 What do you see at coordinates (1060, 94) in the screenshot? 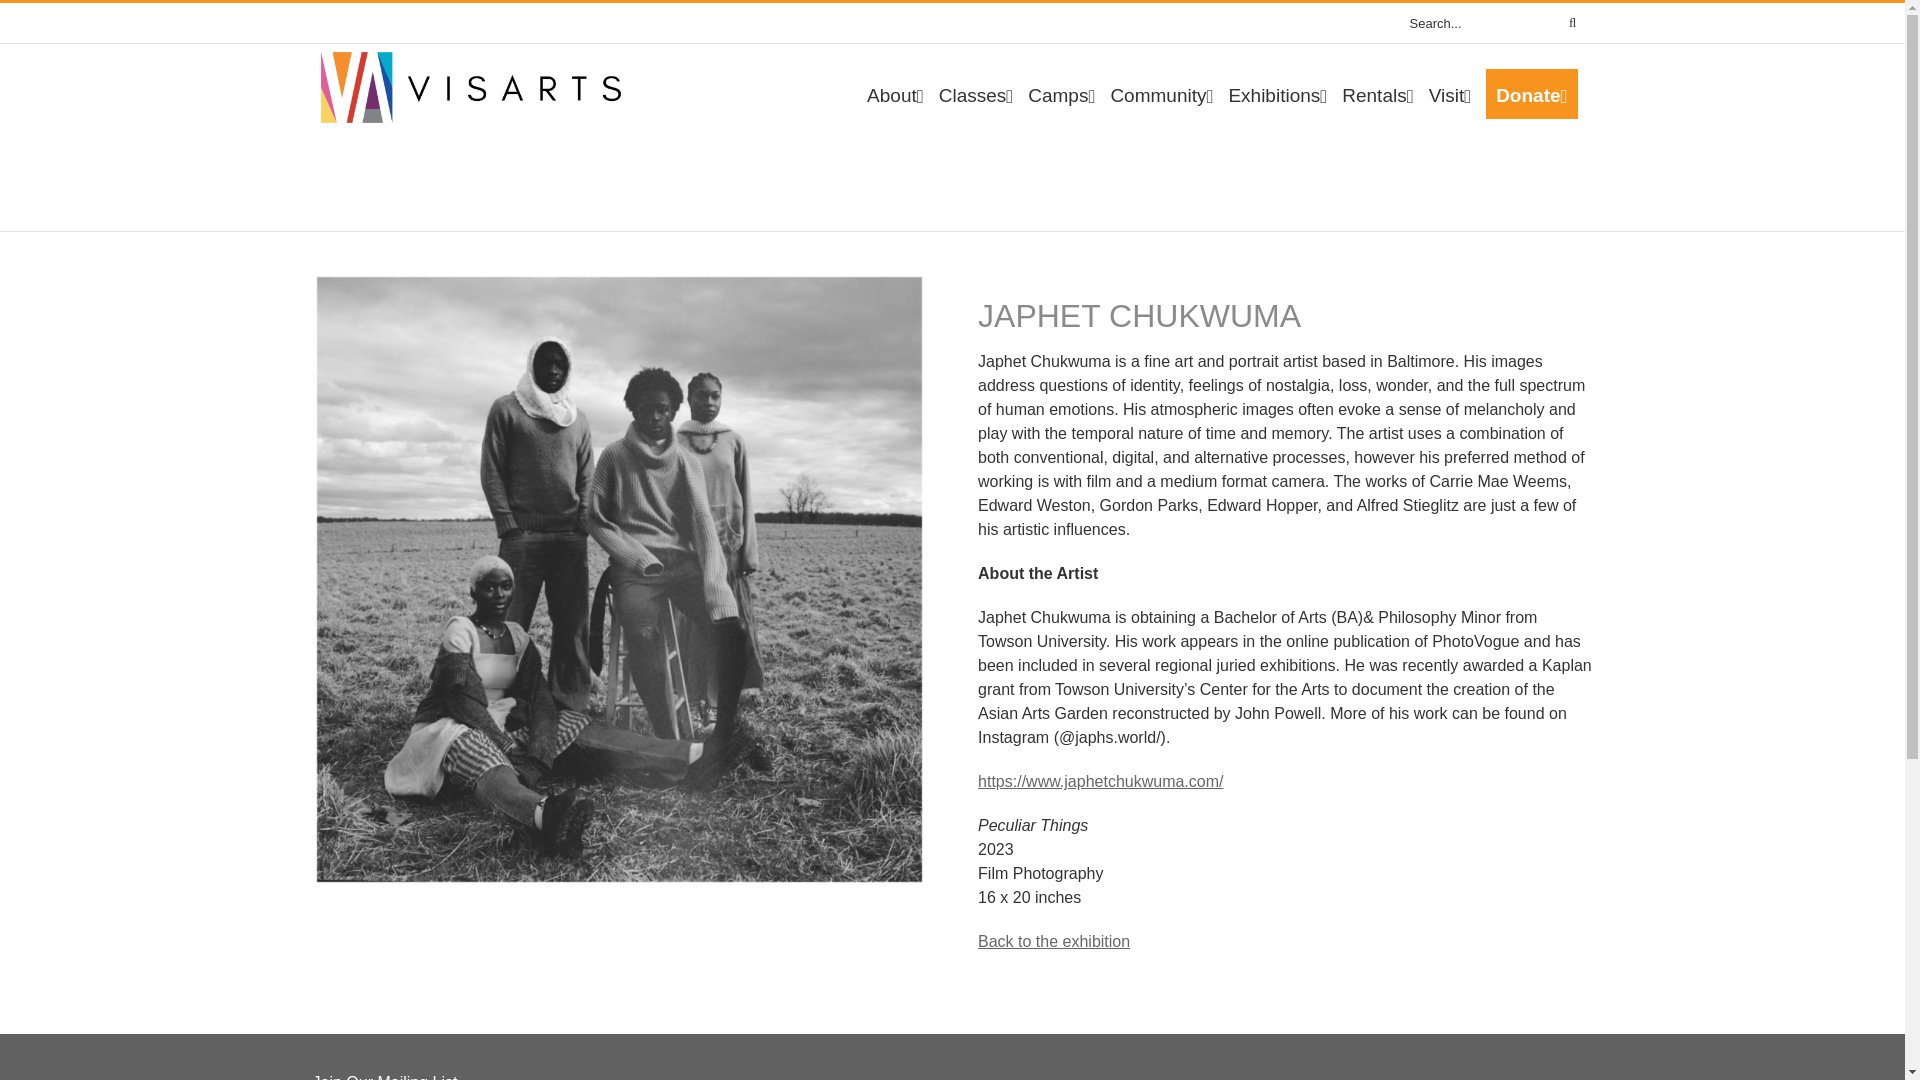
I see `Camps` at bounding box center [1060, 94].